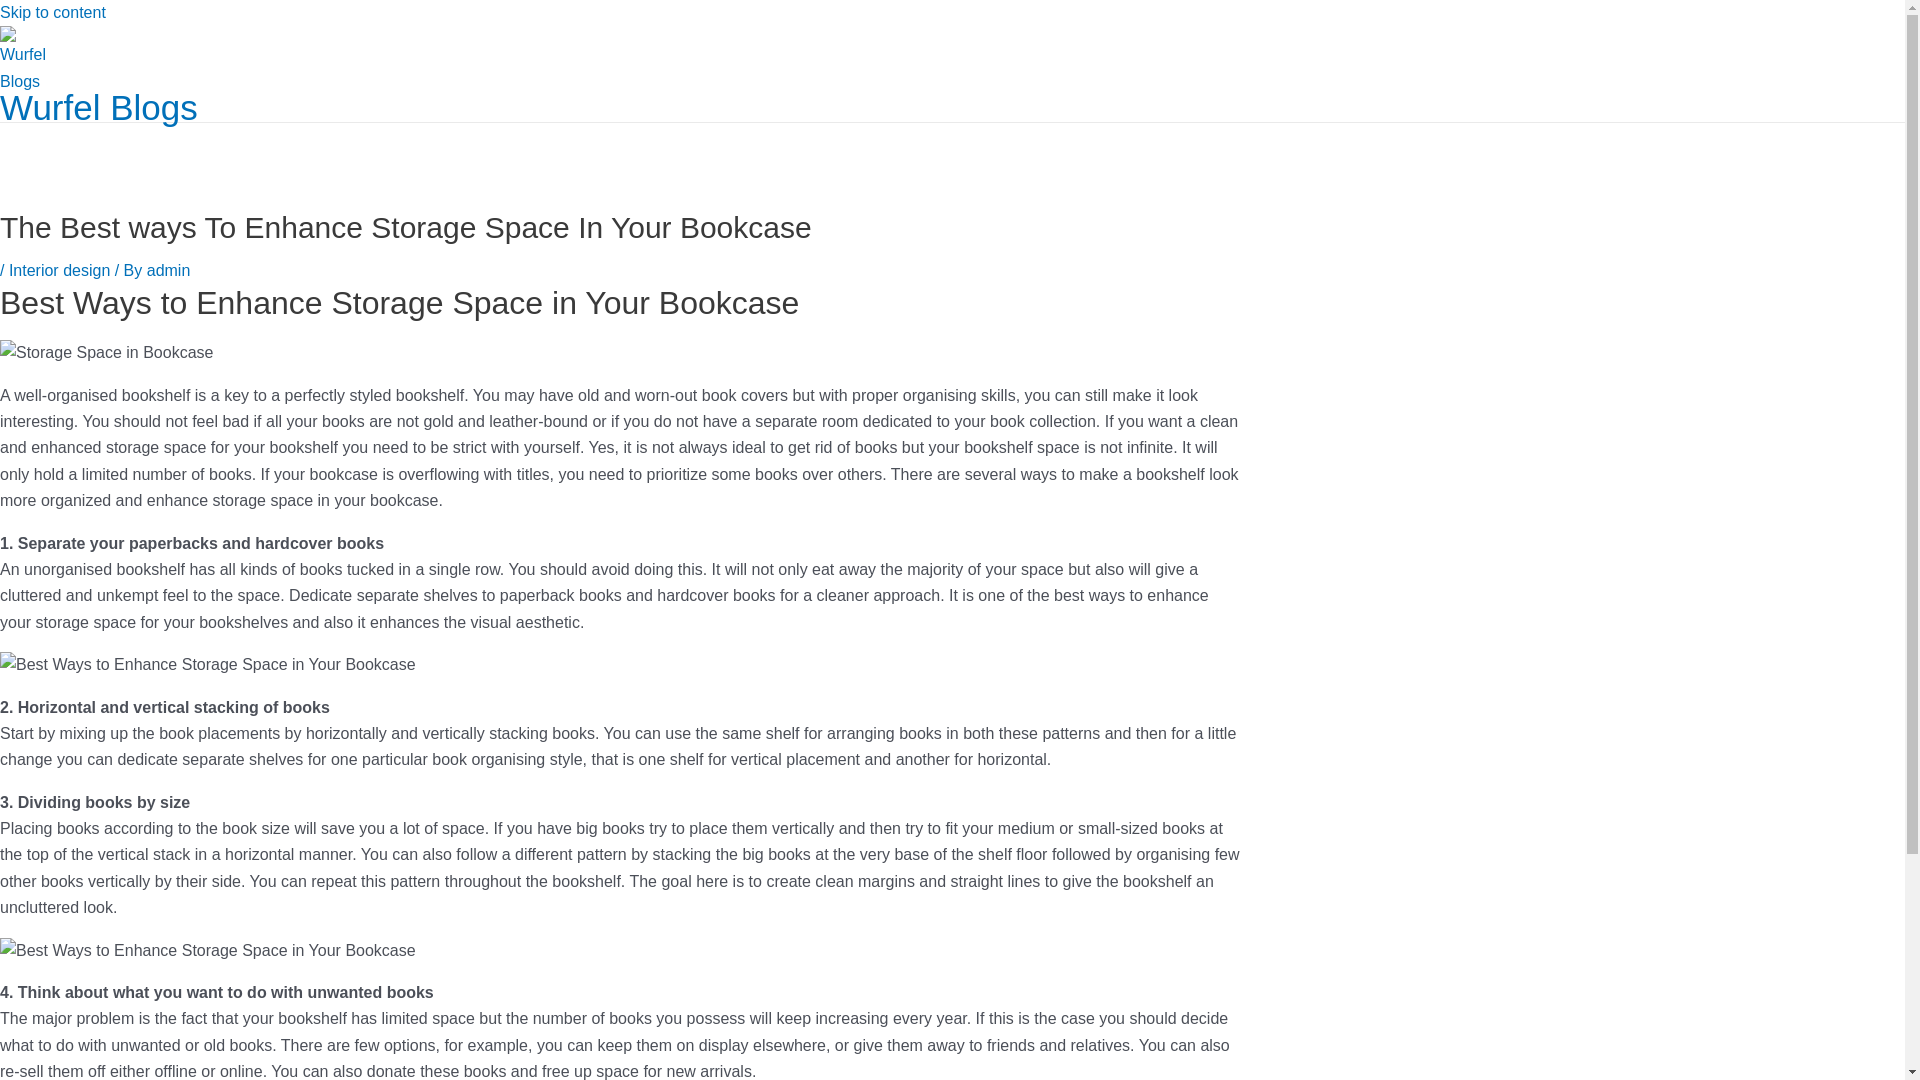  Describe the element at coordinates (98, 107) in the screenshot. I see `Wurfel Blogs` at that location.